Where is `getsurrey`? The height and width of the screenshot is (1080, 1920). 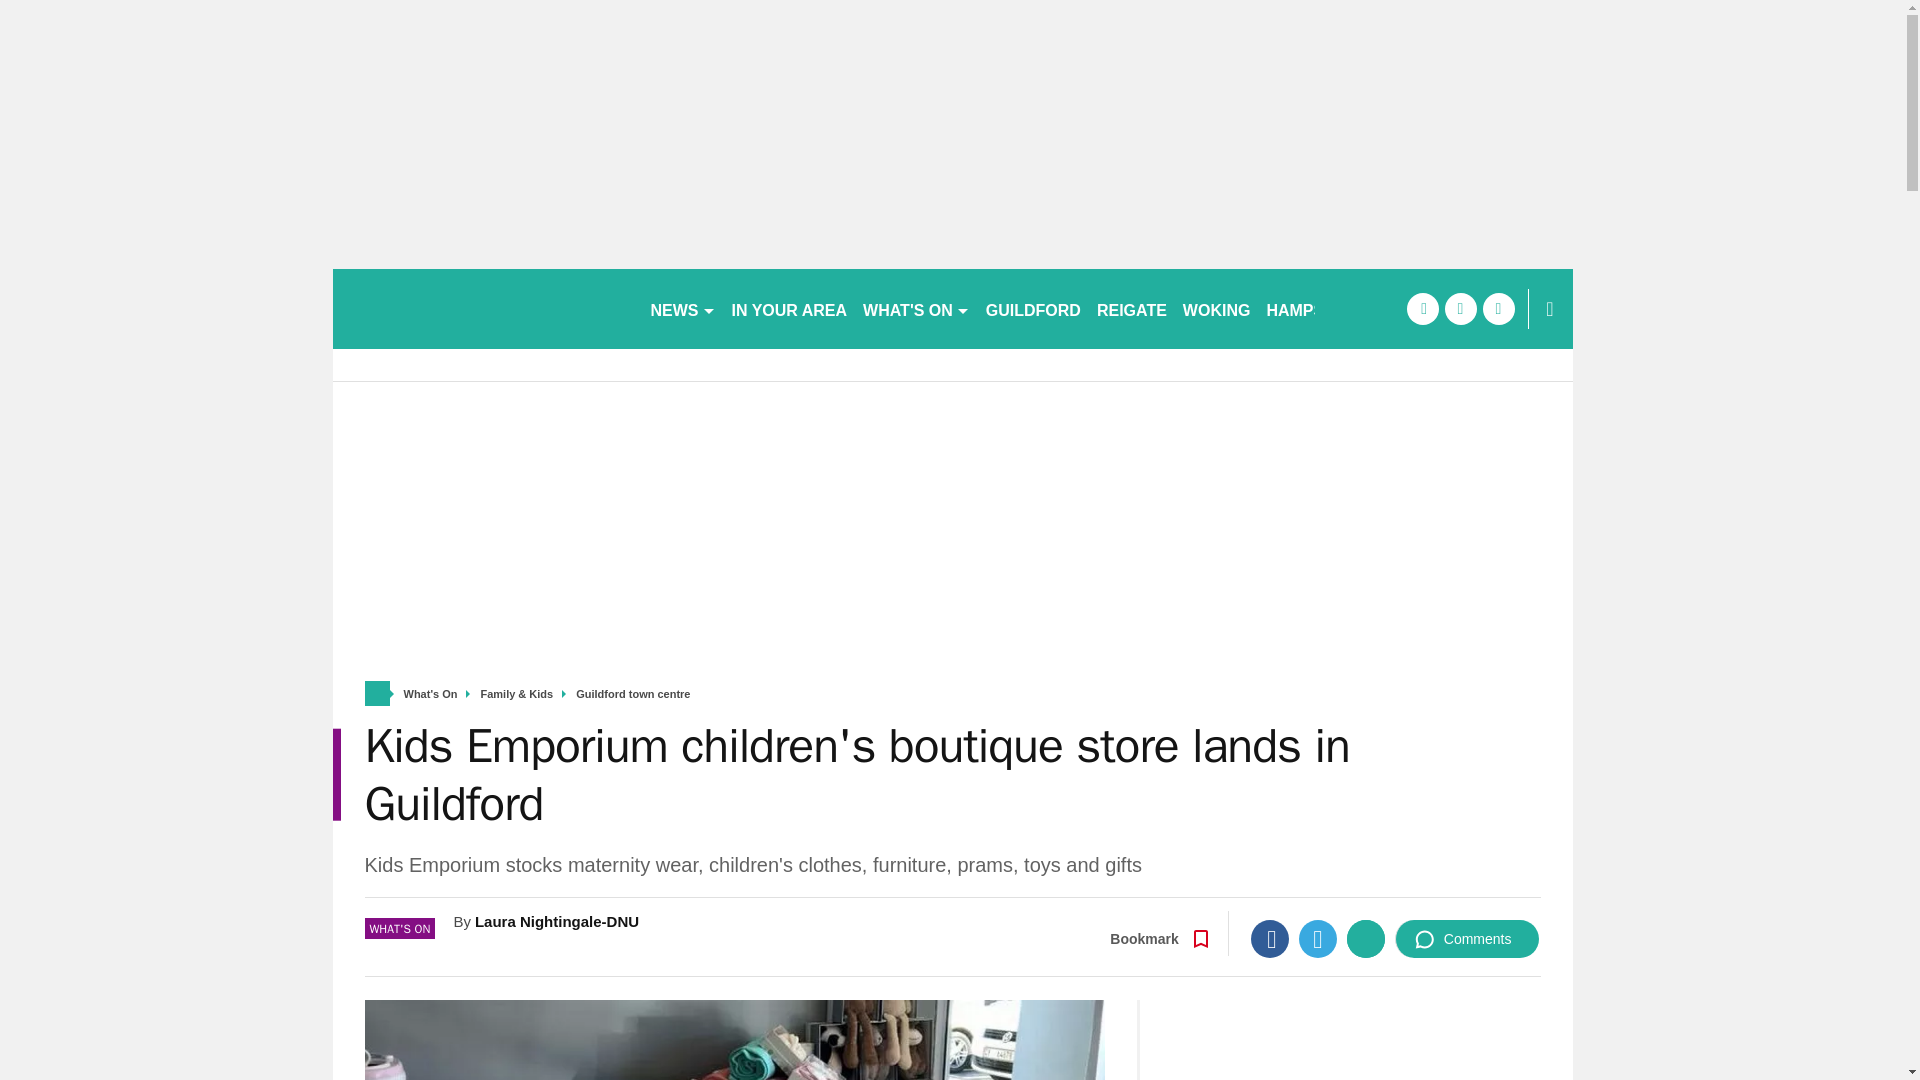
getsurrey is located at coordinates (482, 308).